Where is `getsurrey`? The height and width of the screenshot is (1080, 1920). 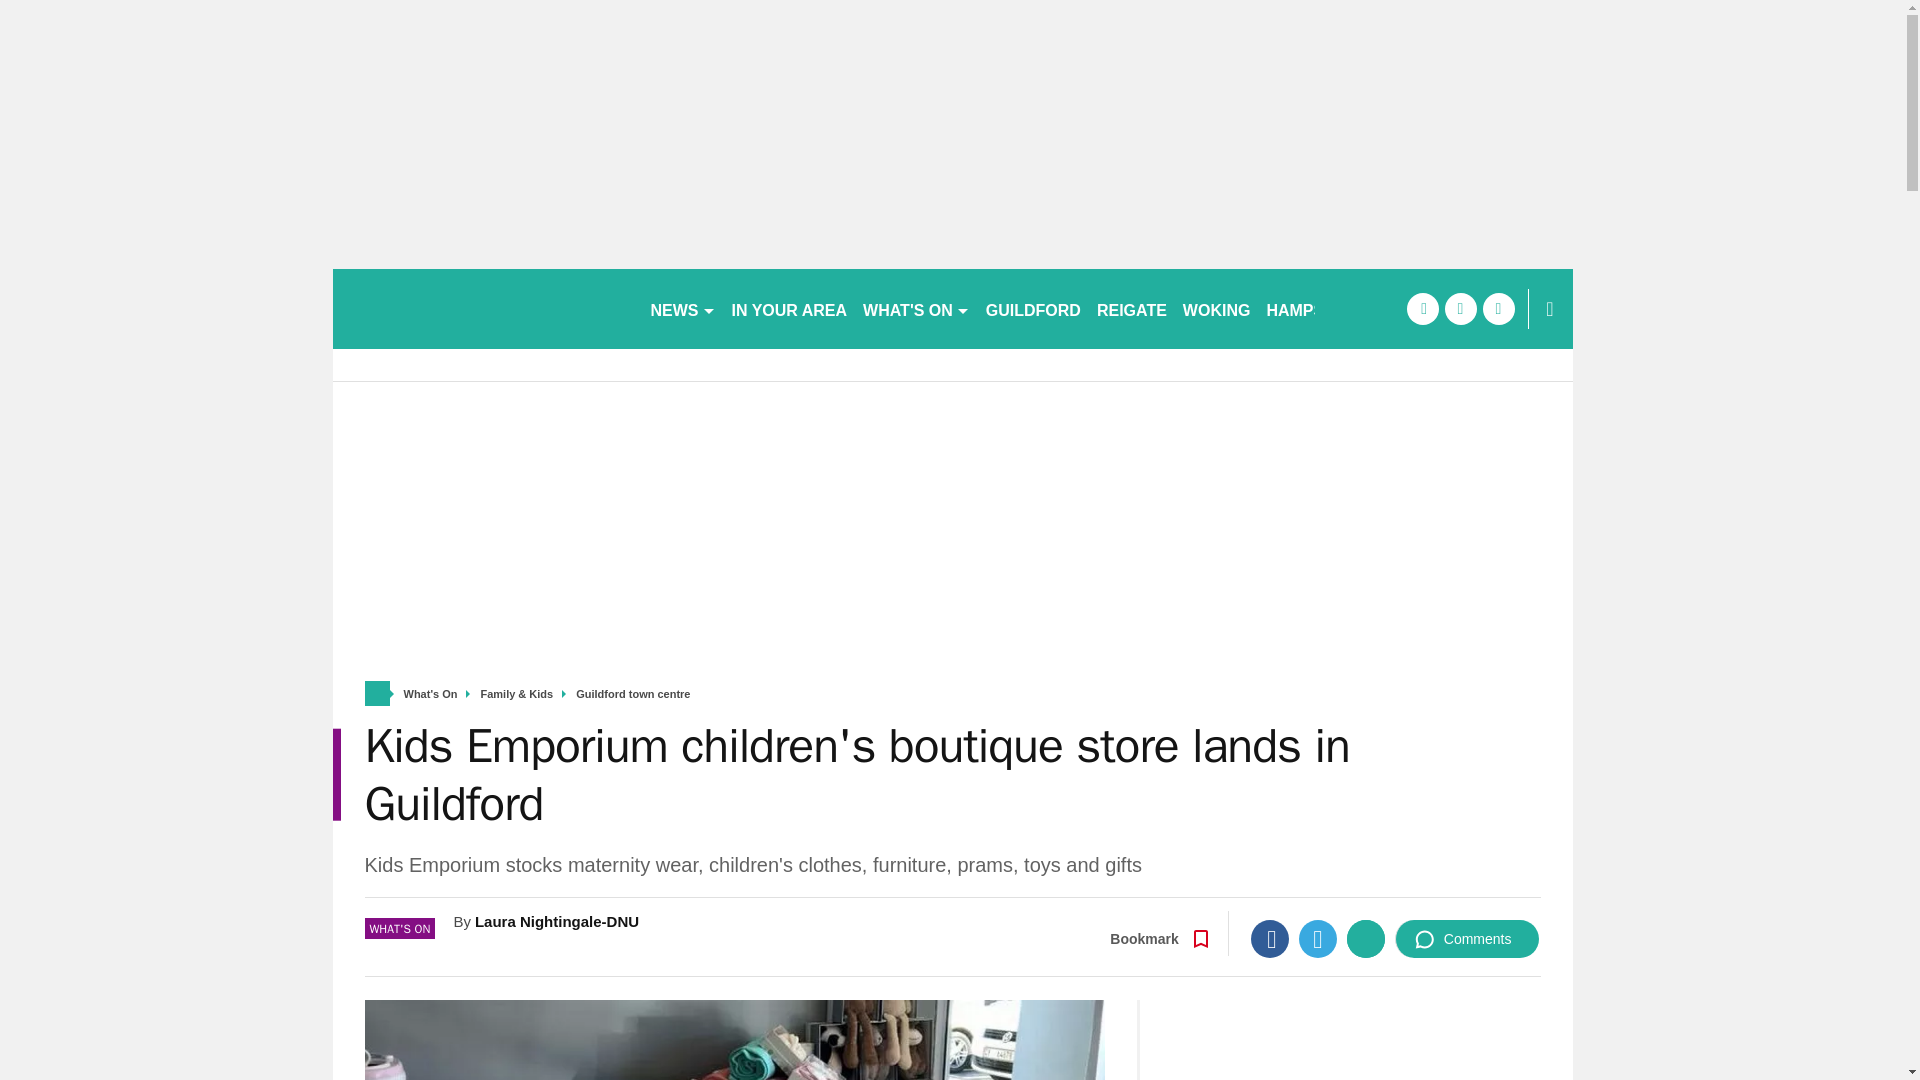
getsurrey is located at coordinates (482, 308).